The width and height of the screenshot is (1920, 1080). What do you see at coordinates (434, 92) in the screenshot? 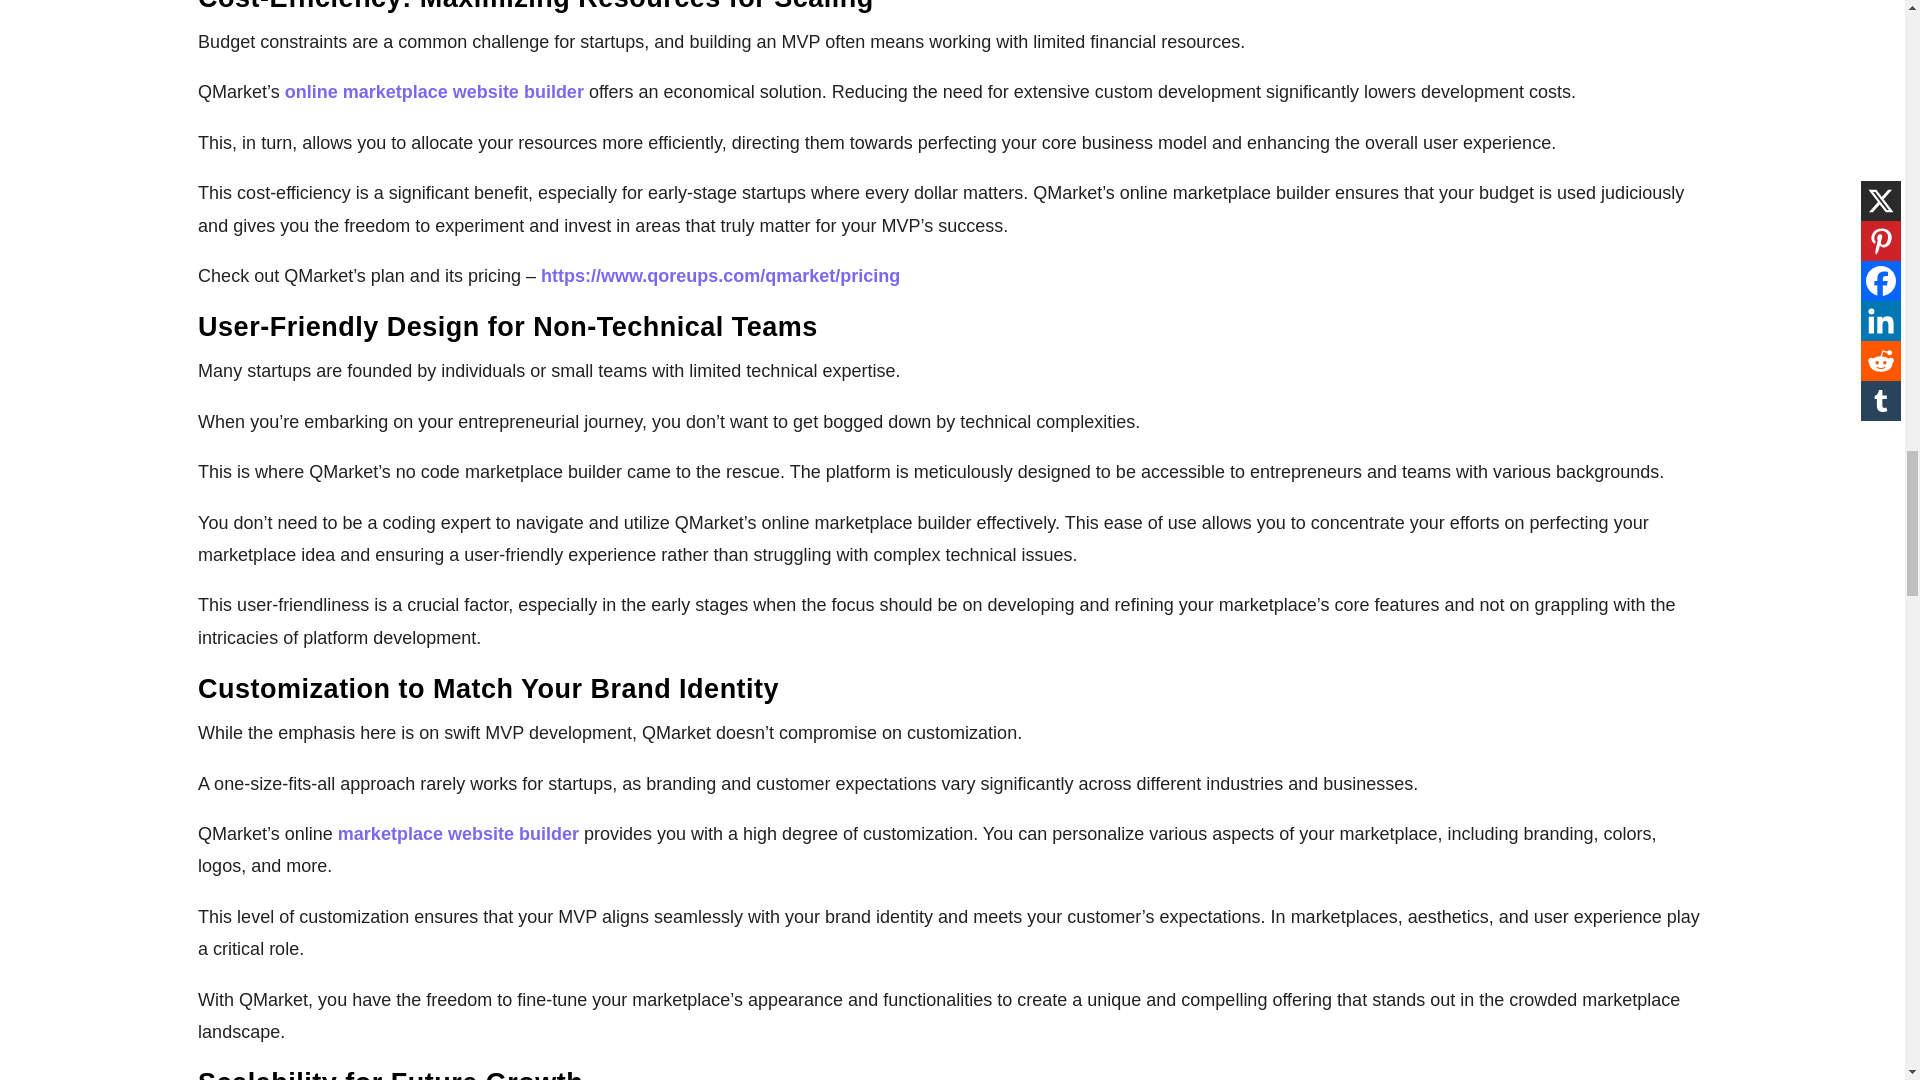
I see `online marketplace website builder` at bounding box center [434, 92].